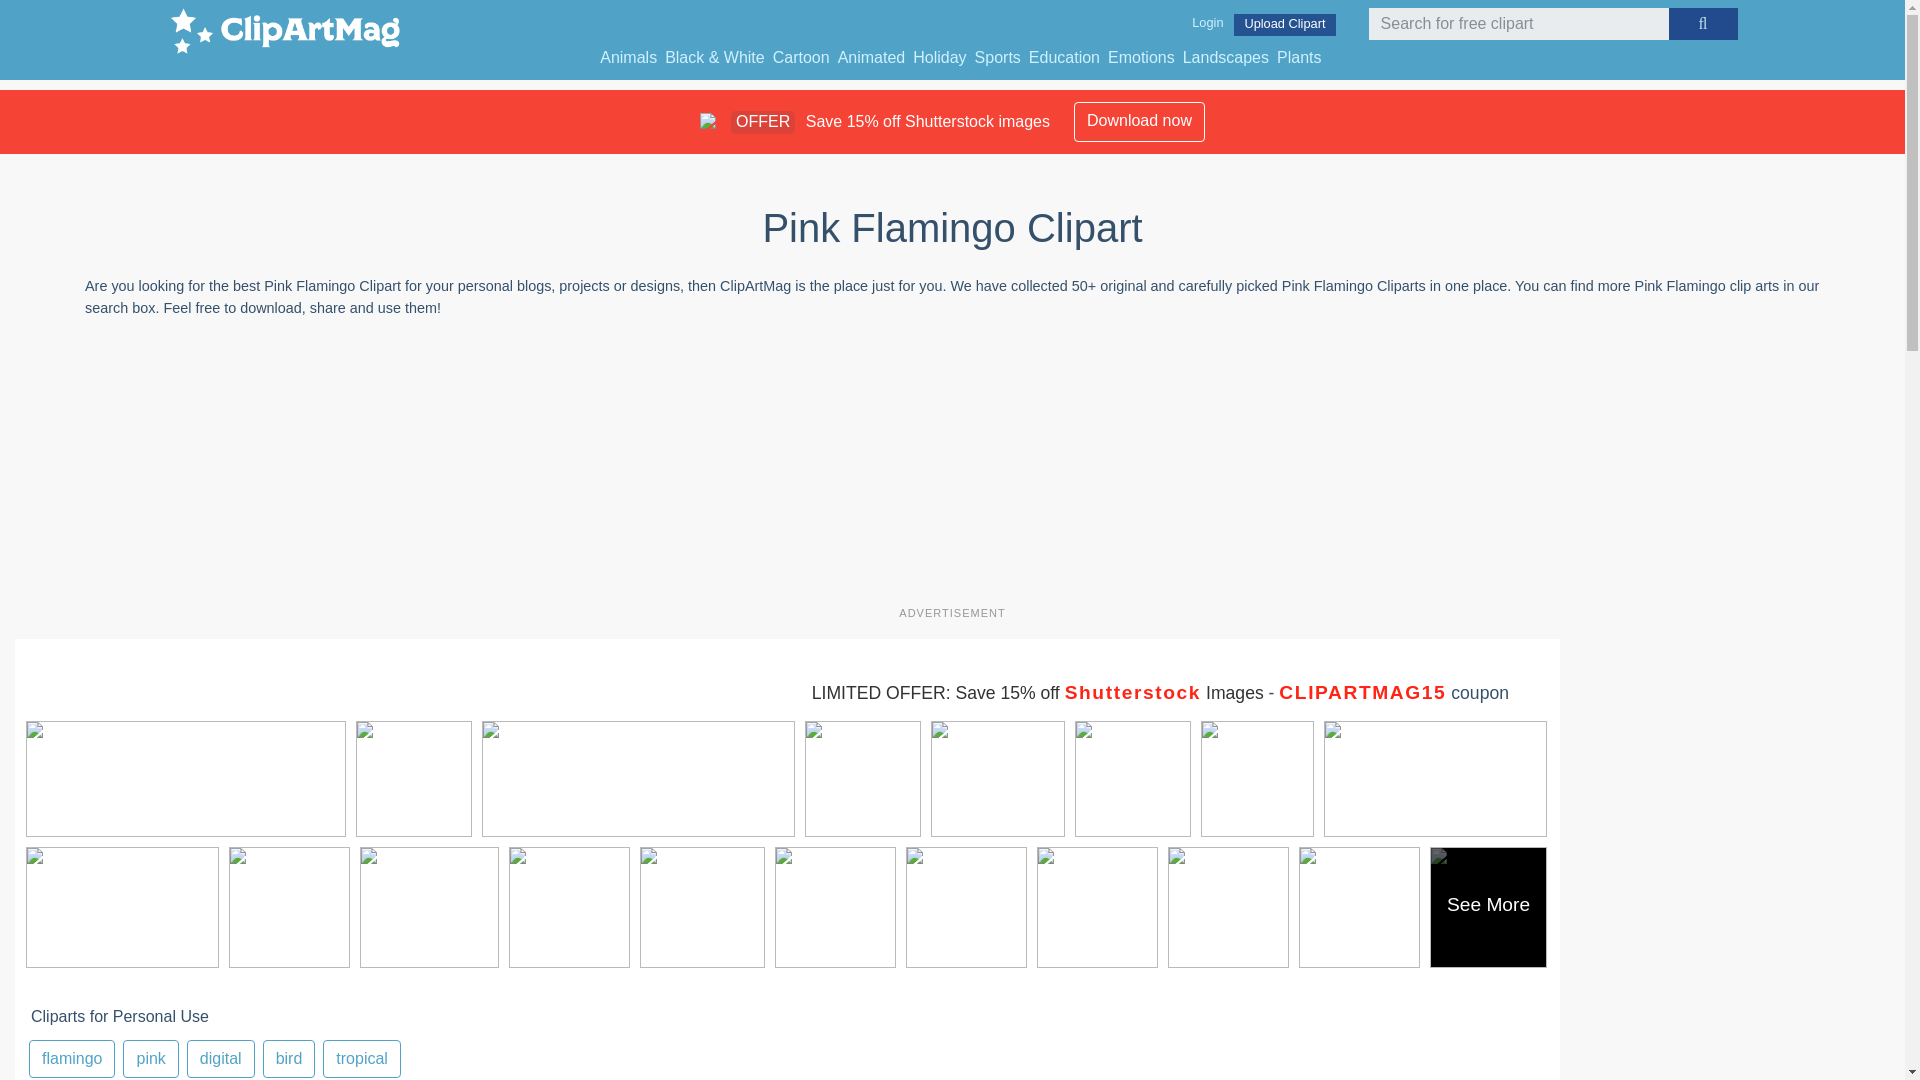 Image resolution: width=1920 pixels, height=1080 pixels. What do you see at coordinates (1064, 58) in the screenshot?
I see `Animals` at bounding box center [1064, 58].